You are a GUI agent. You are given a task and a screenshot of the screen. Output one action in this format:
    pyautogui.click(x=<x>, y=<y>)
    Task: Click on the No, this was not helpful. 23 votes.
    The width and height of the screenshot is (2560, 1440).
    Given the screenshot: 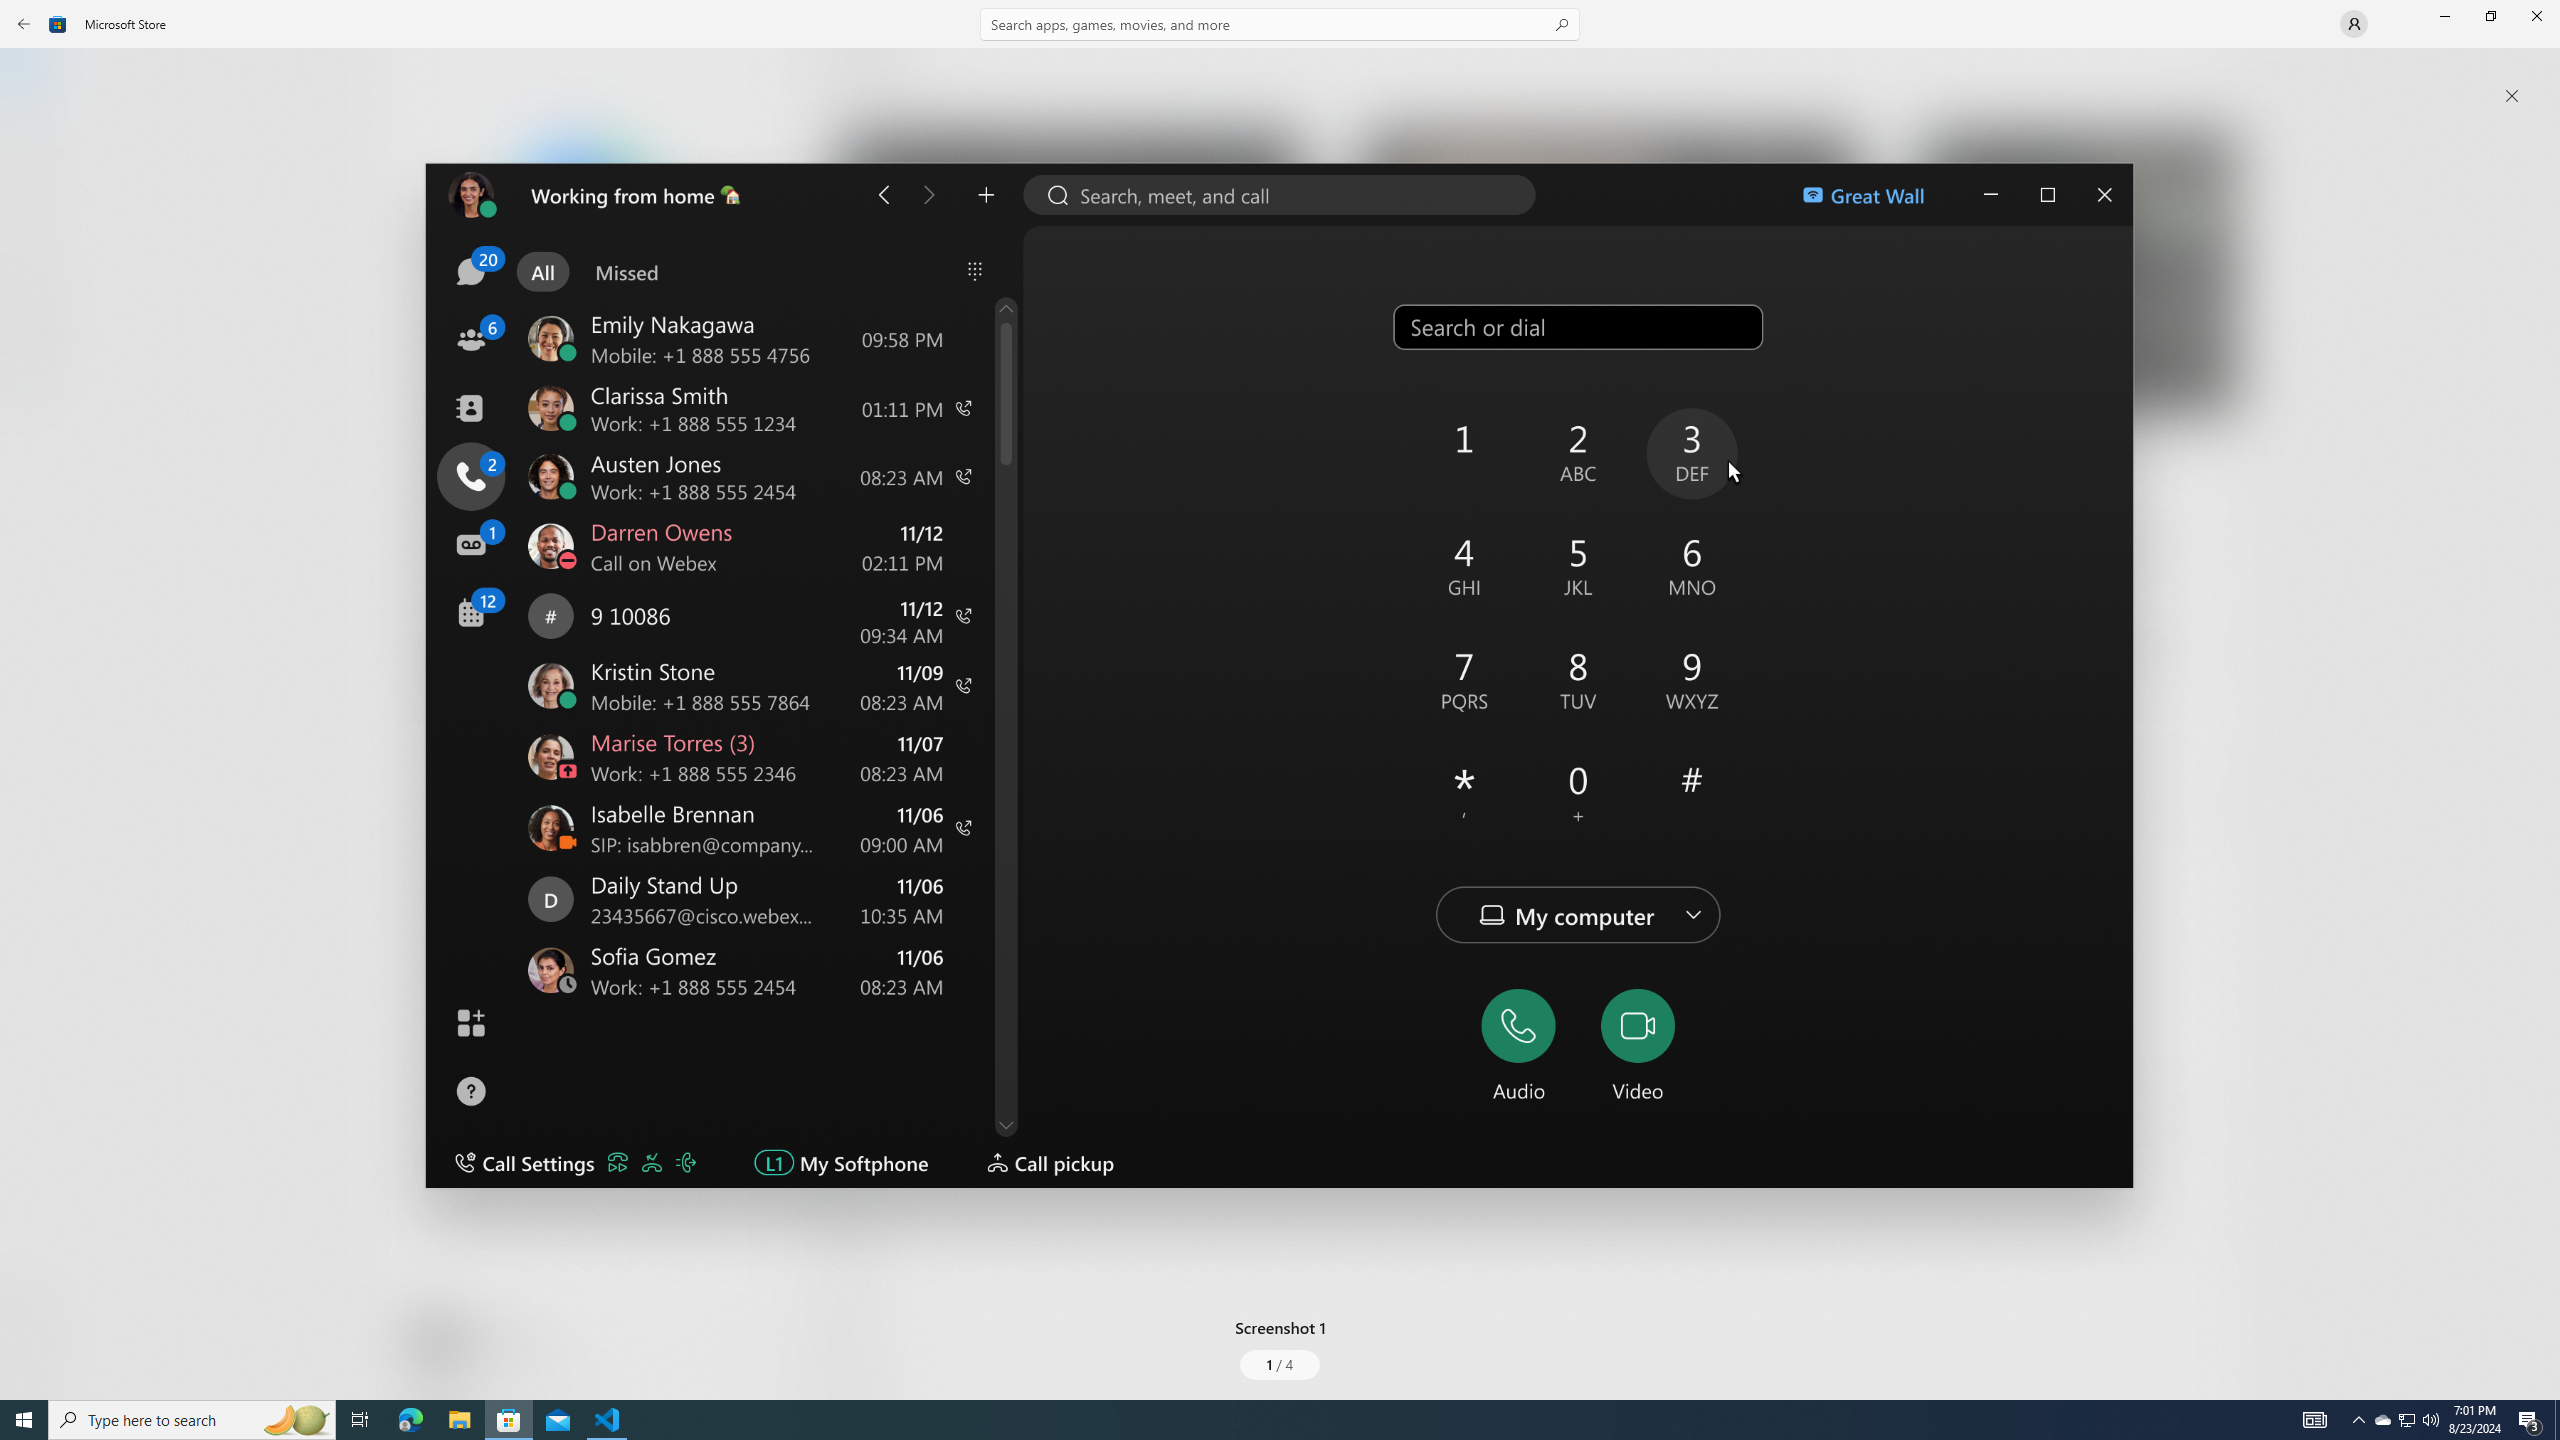 What is the action you would take?
    pyautogui.click(x=2144, y=1118)
    